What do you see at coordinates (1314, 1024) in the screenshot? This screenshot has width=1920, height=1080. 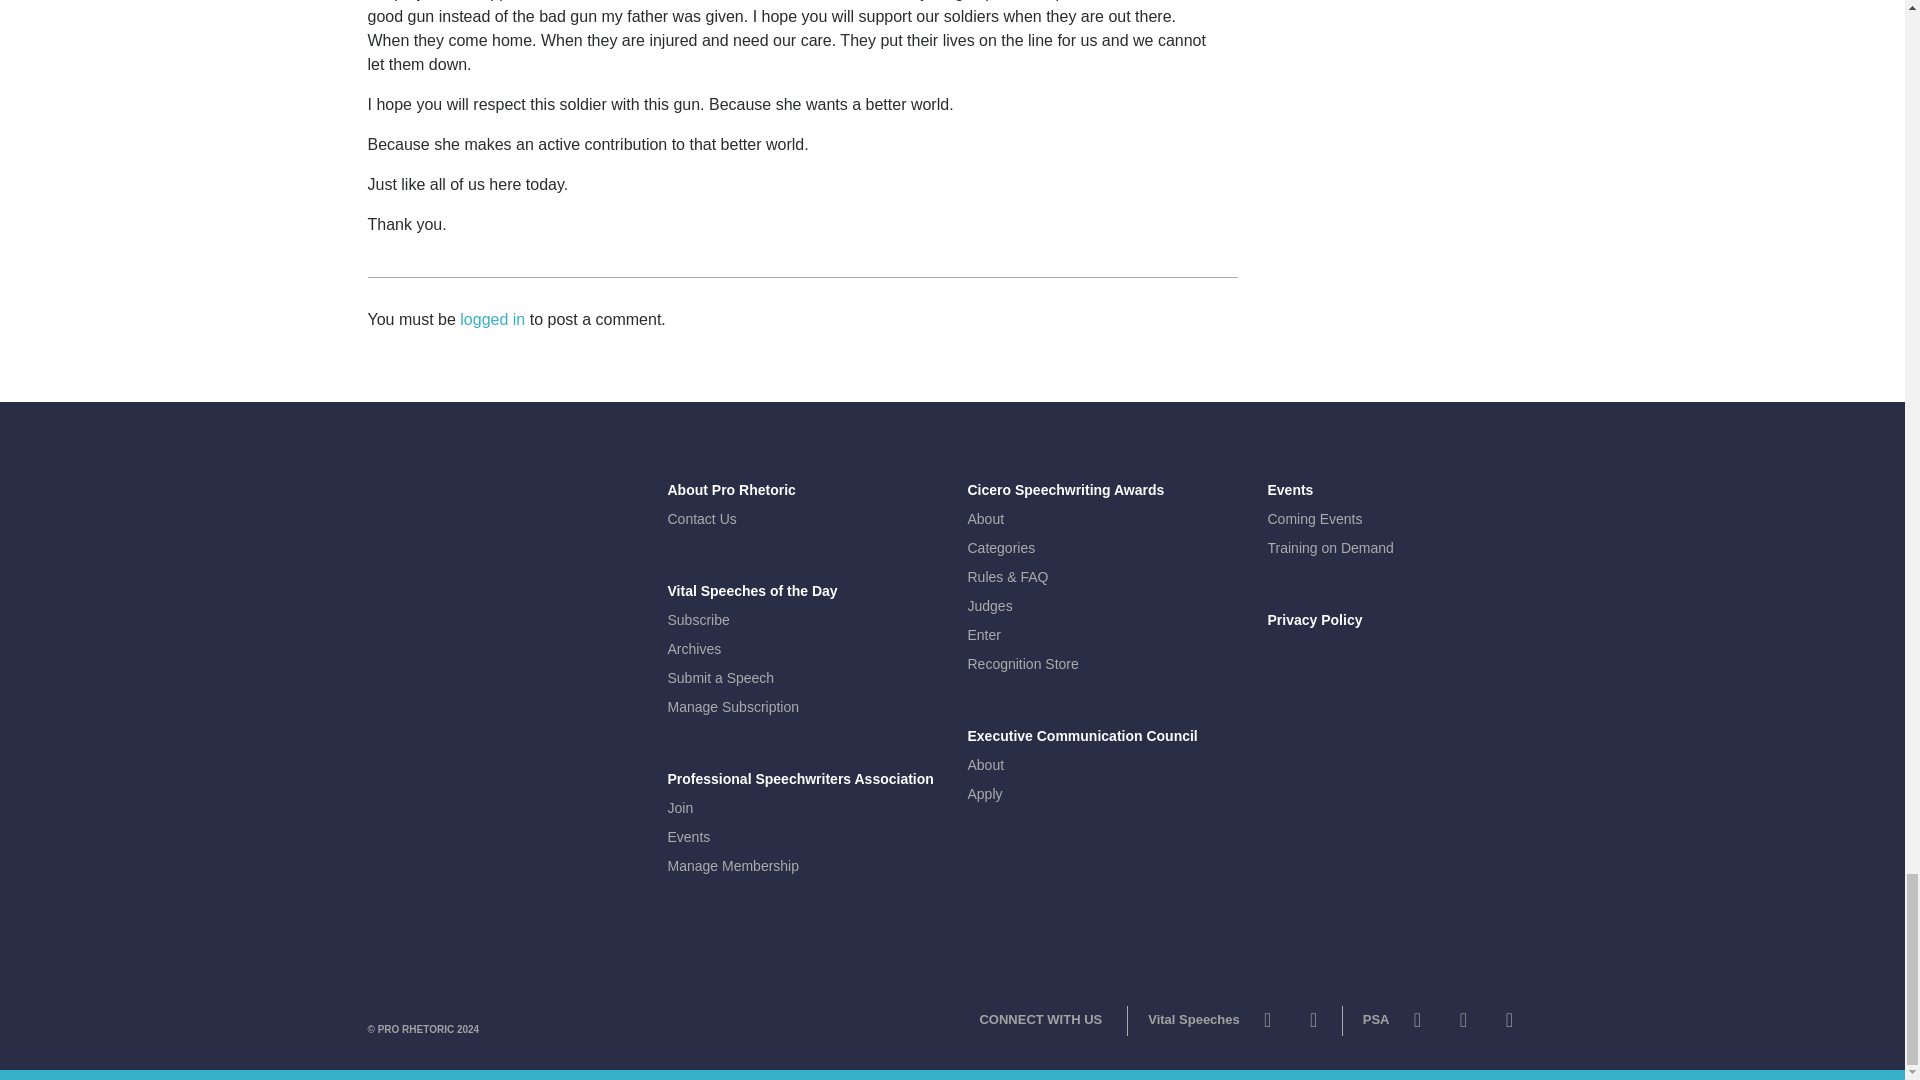 I see `Facebook` at bounding box center [1314, 1024].